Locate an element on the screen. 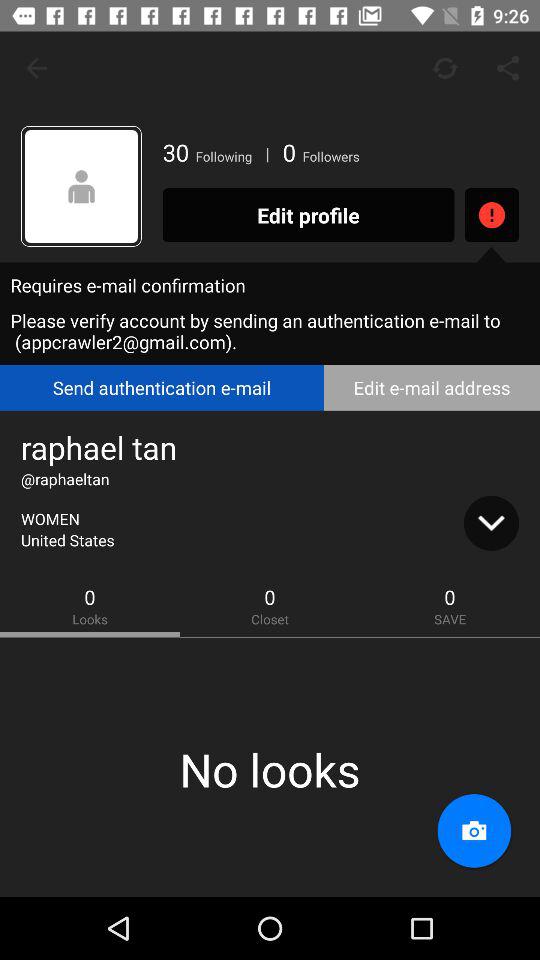 The width and height of the screenshot is (540, 960). select drop down menu is located at coordinates (491, 523).